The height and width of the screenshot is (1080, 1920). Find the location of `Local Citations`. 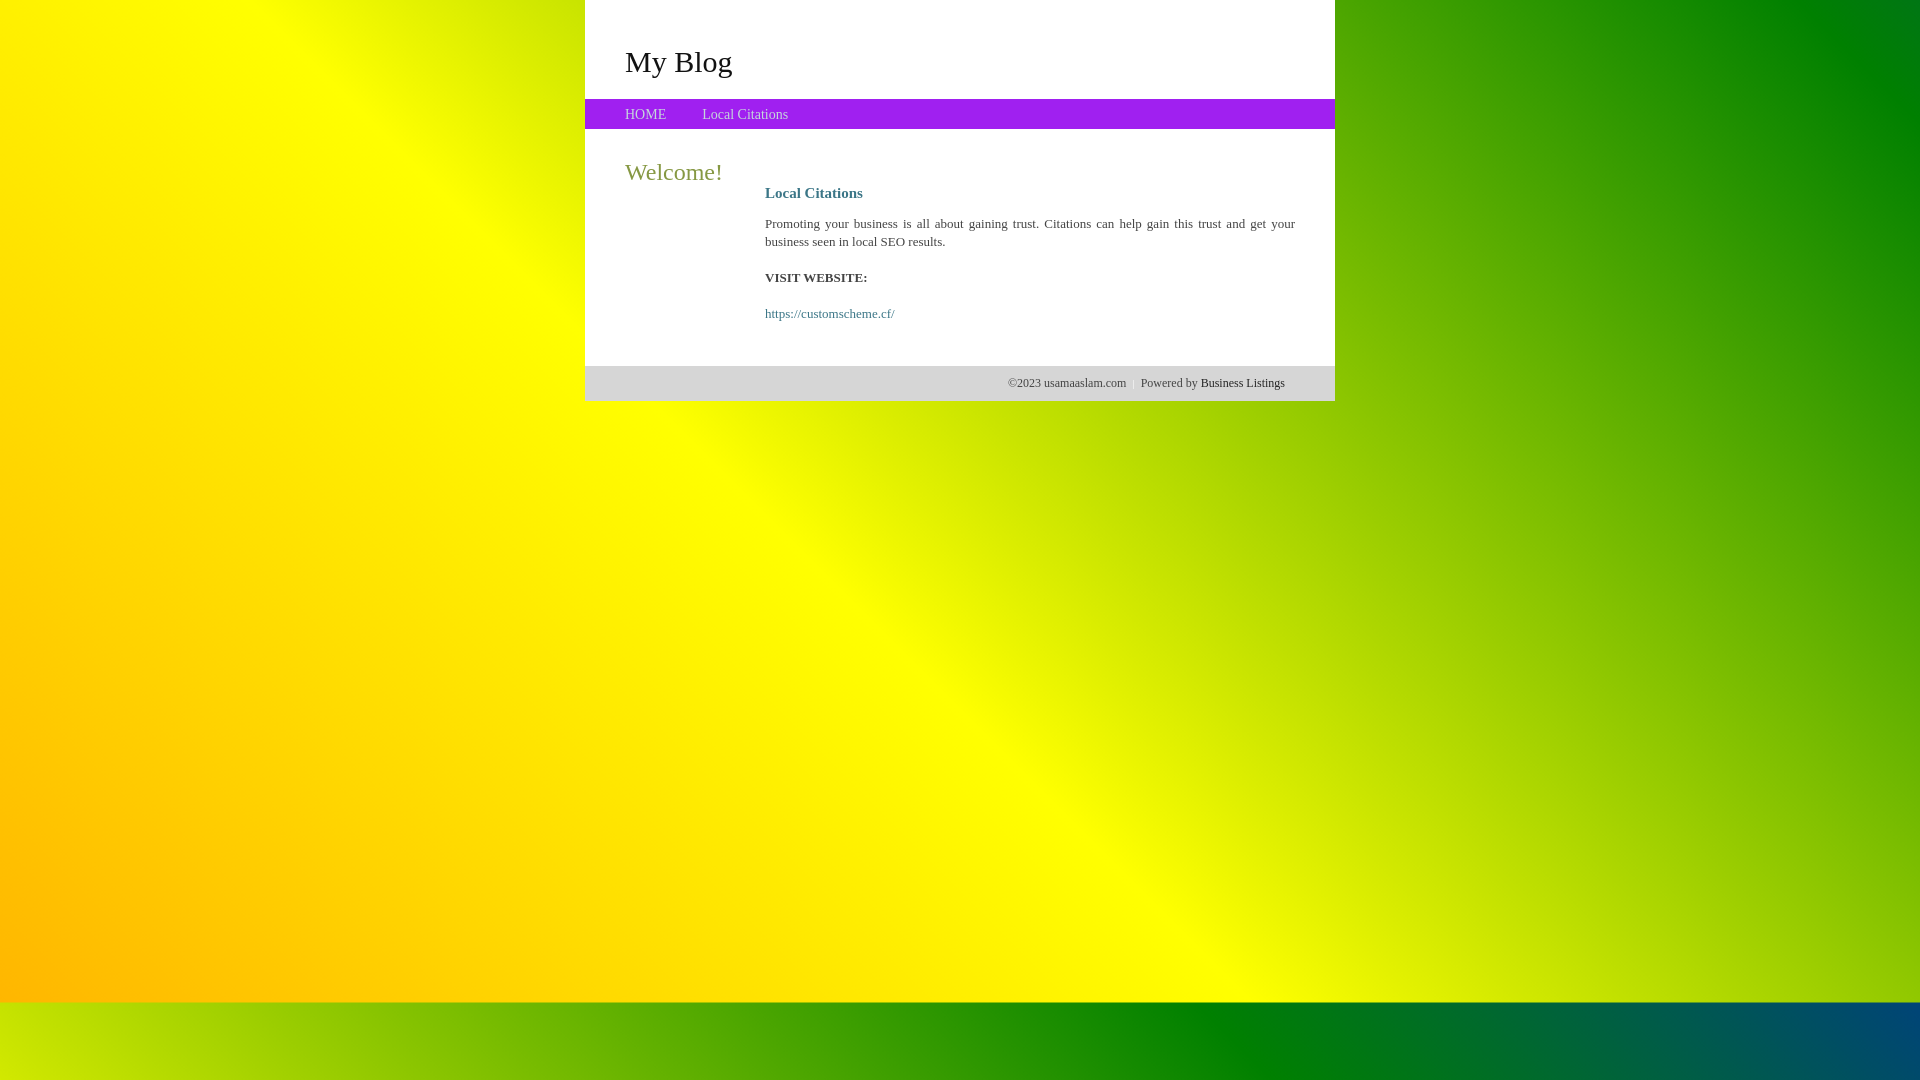

Local Citations is located at coordinates (745, 114).